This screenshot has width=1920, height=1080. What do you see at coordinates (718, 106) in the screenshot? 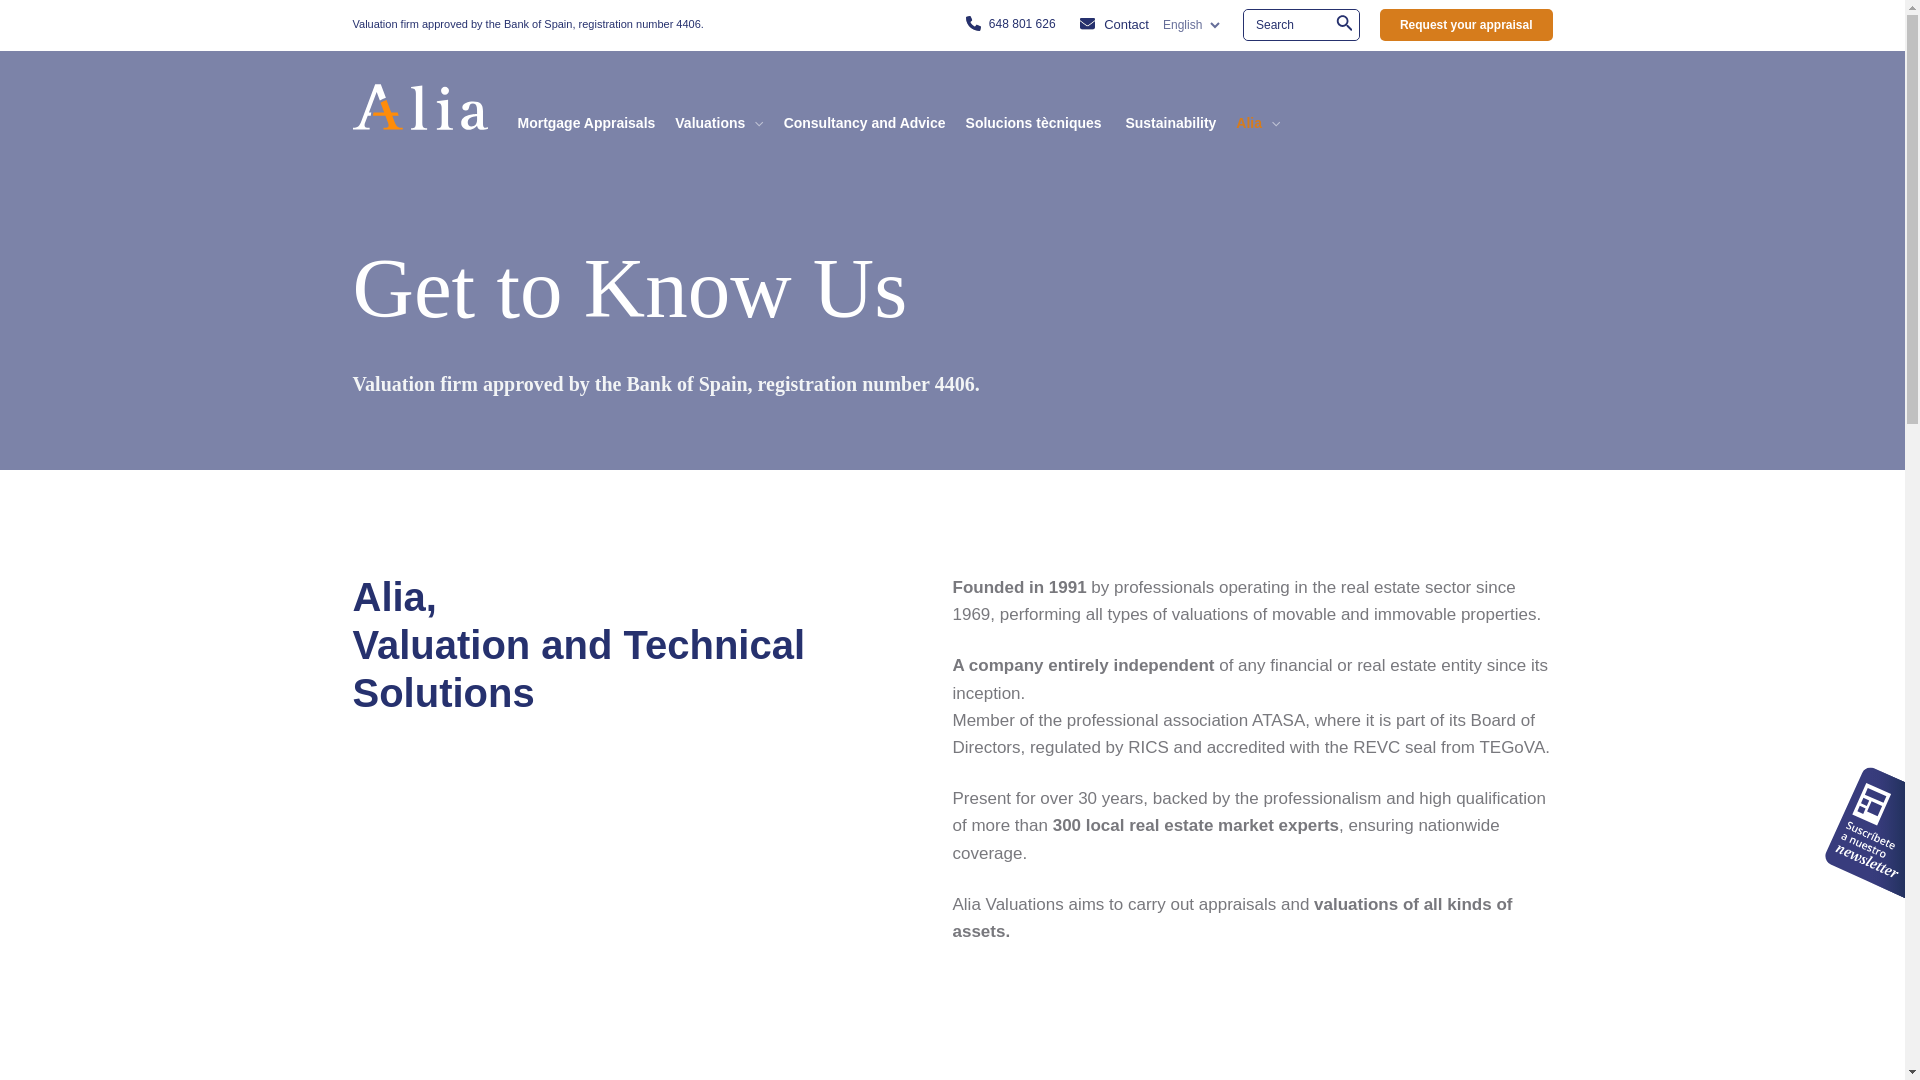
I see `Valuations` at bounding box center [718, 106].